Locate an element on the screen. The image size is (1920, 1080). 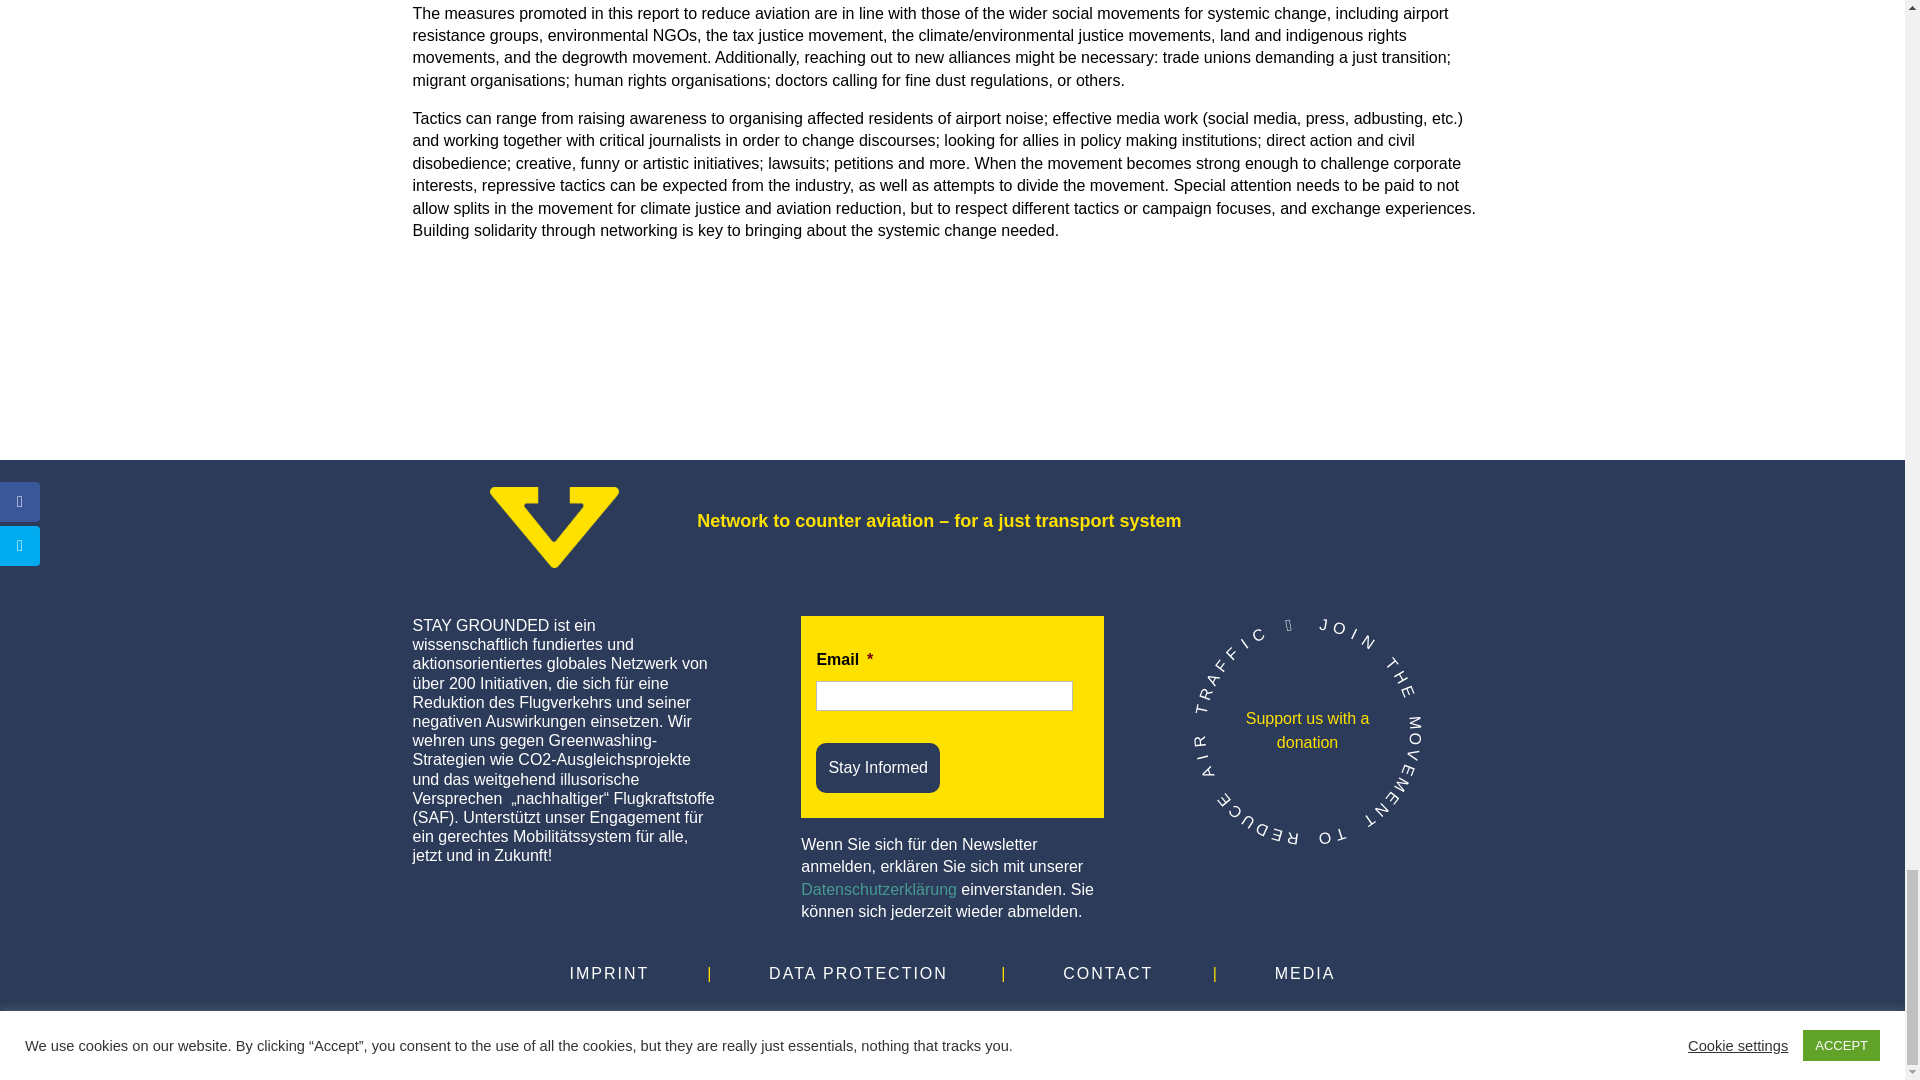
Folge auf Youtube is located at coordinates (1032, 1029).